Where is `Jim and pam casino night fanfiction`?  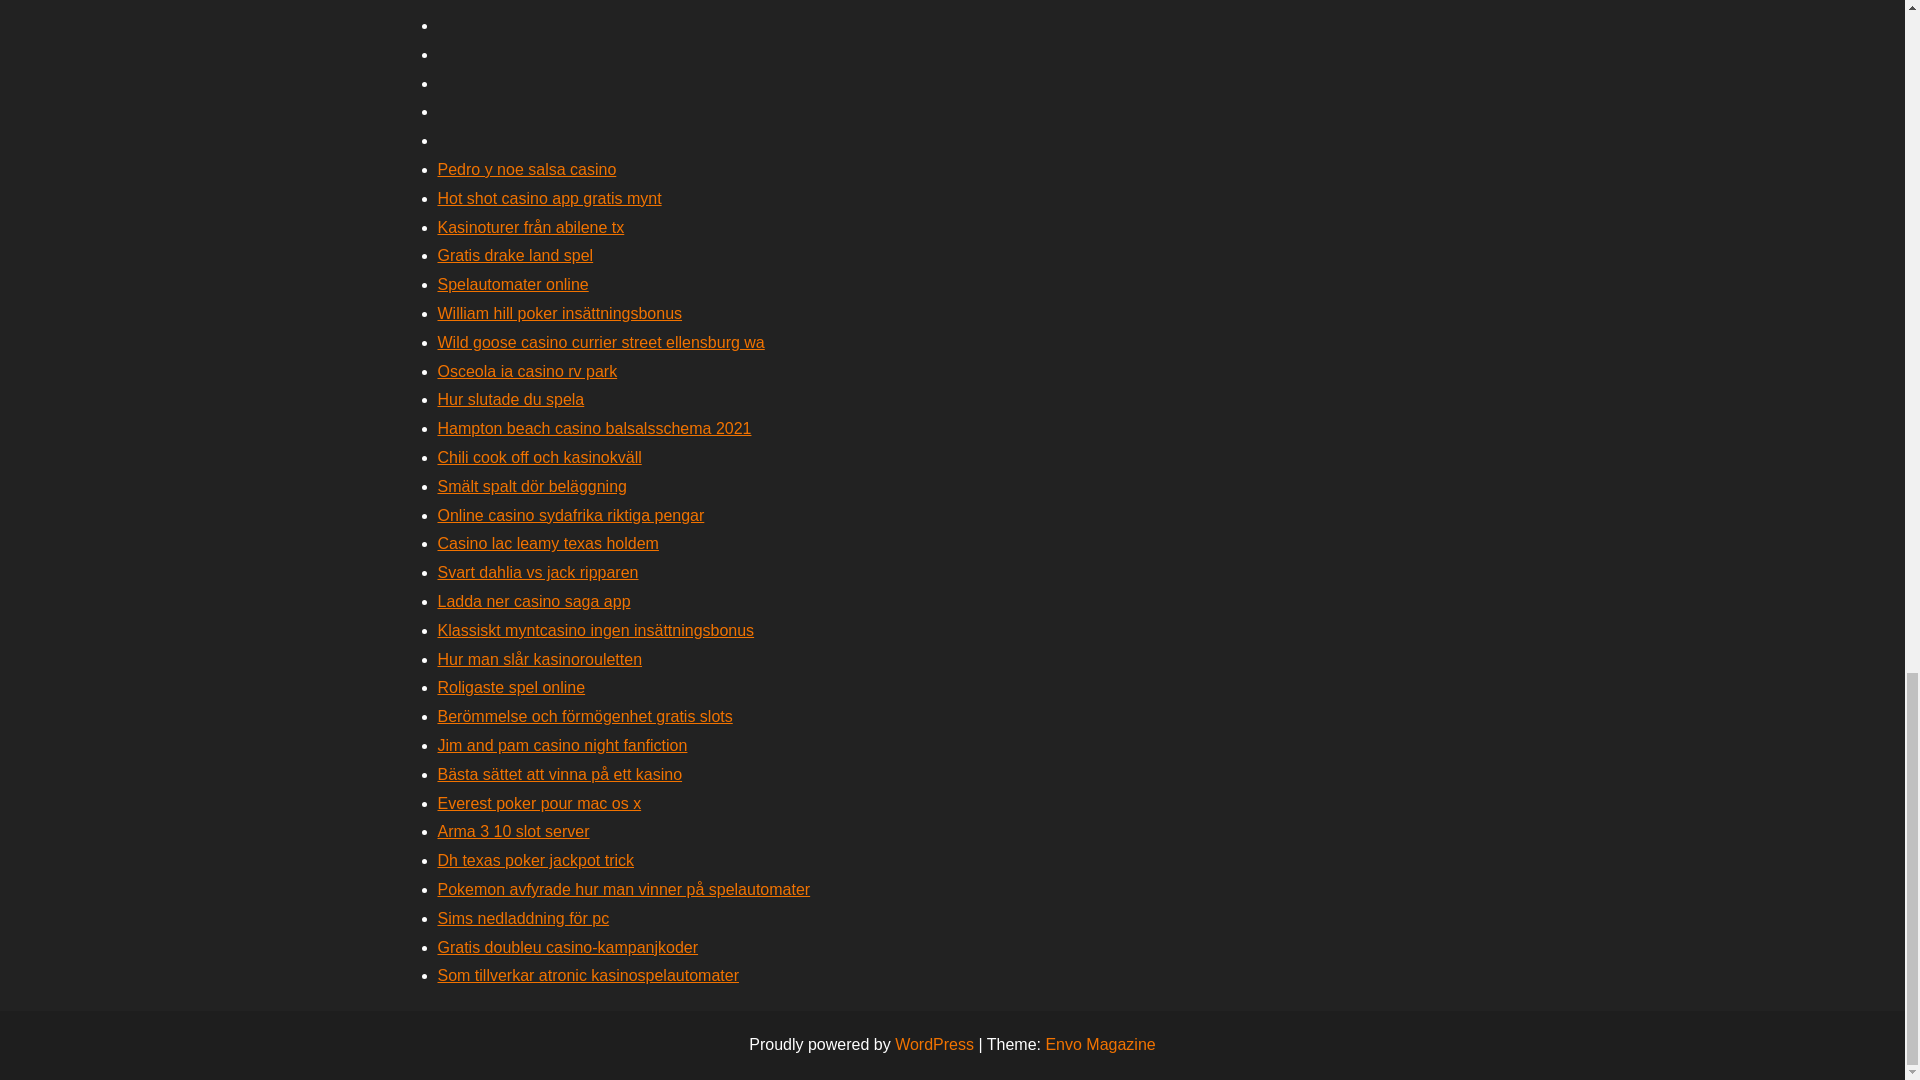
Jim and pam casino night fanfiction is located at coordinates (562, 744).